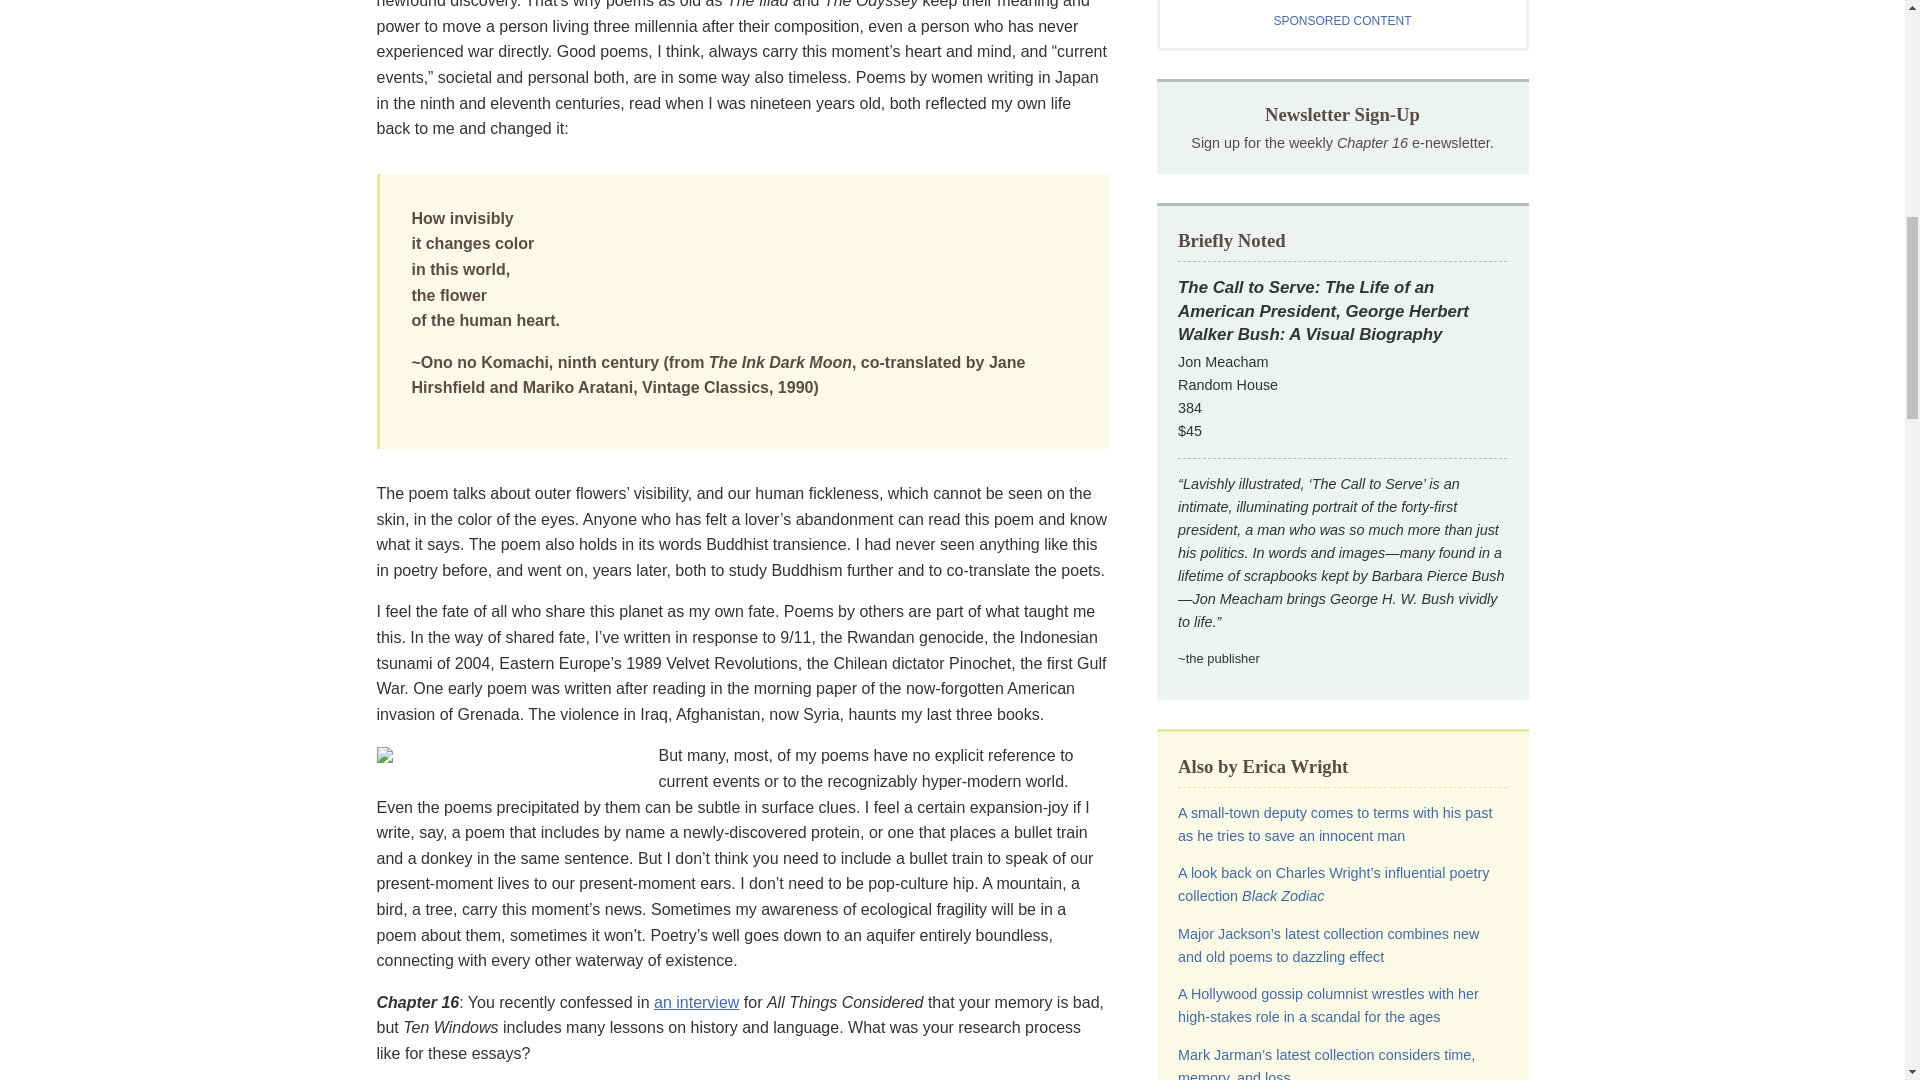 This screenshot has width=1920, height=1080. What do you see at coordinates (696, 1002) in the screenshot?
I see `an interview` at bounding box center [696, 1002].